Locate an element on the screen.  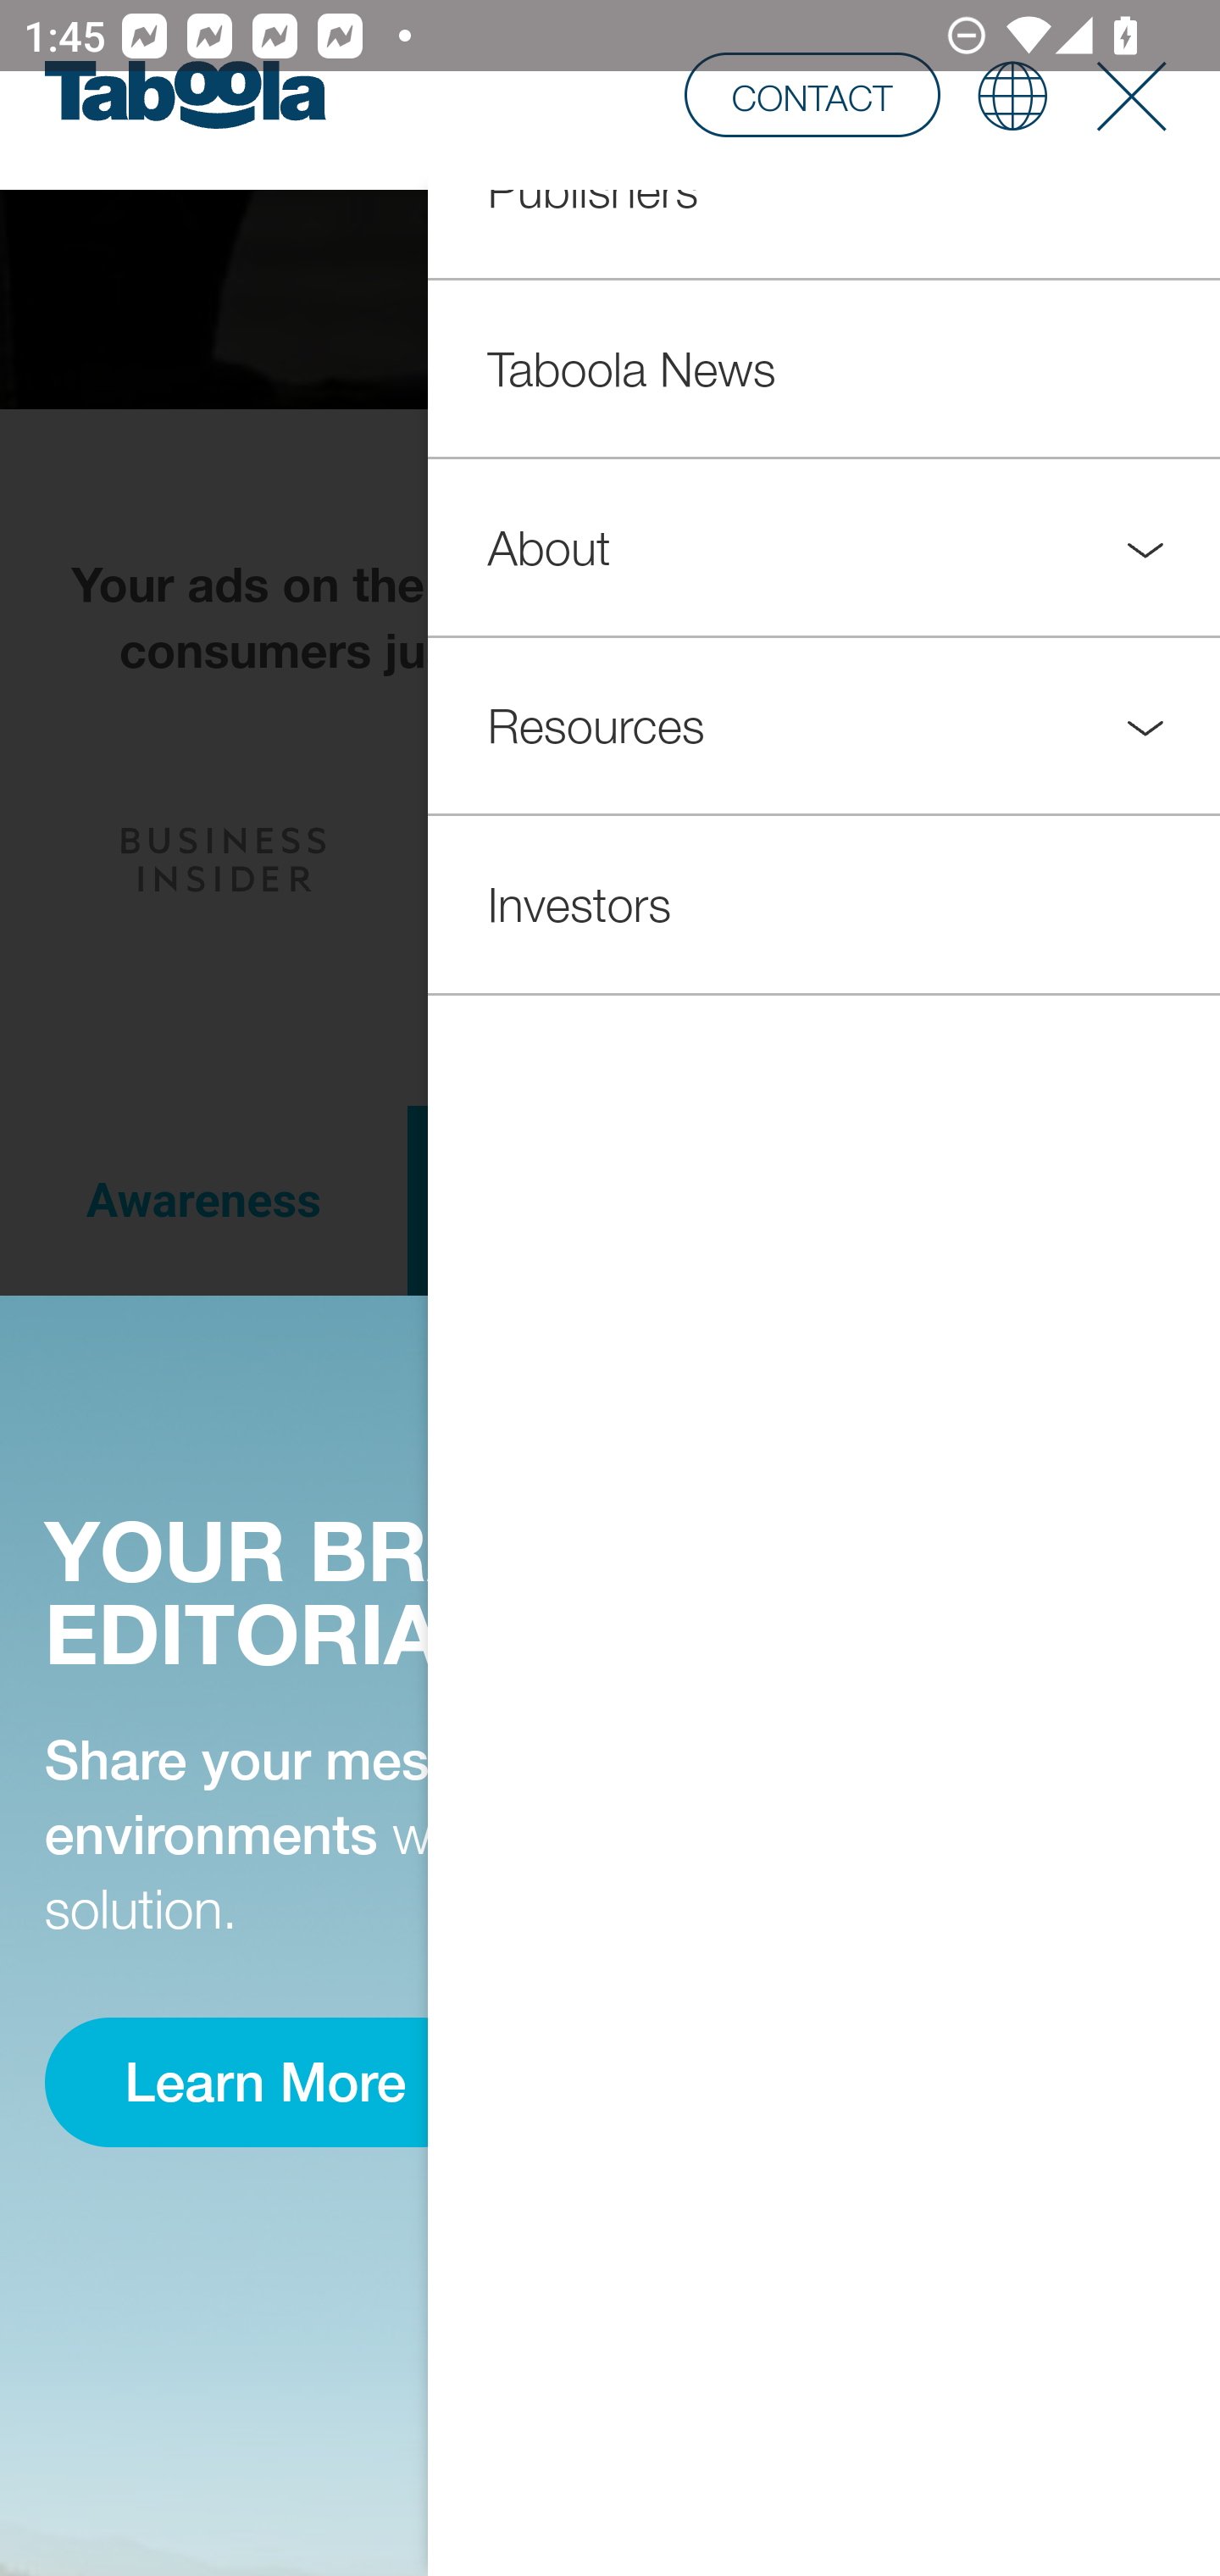
CONTACT is located at coordinates (812, 93).